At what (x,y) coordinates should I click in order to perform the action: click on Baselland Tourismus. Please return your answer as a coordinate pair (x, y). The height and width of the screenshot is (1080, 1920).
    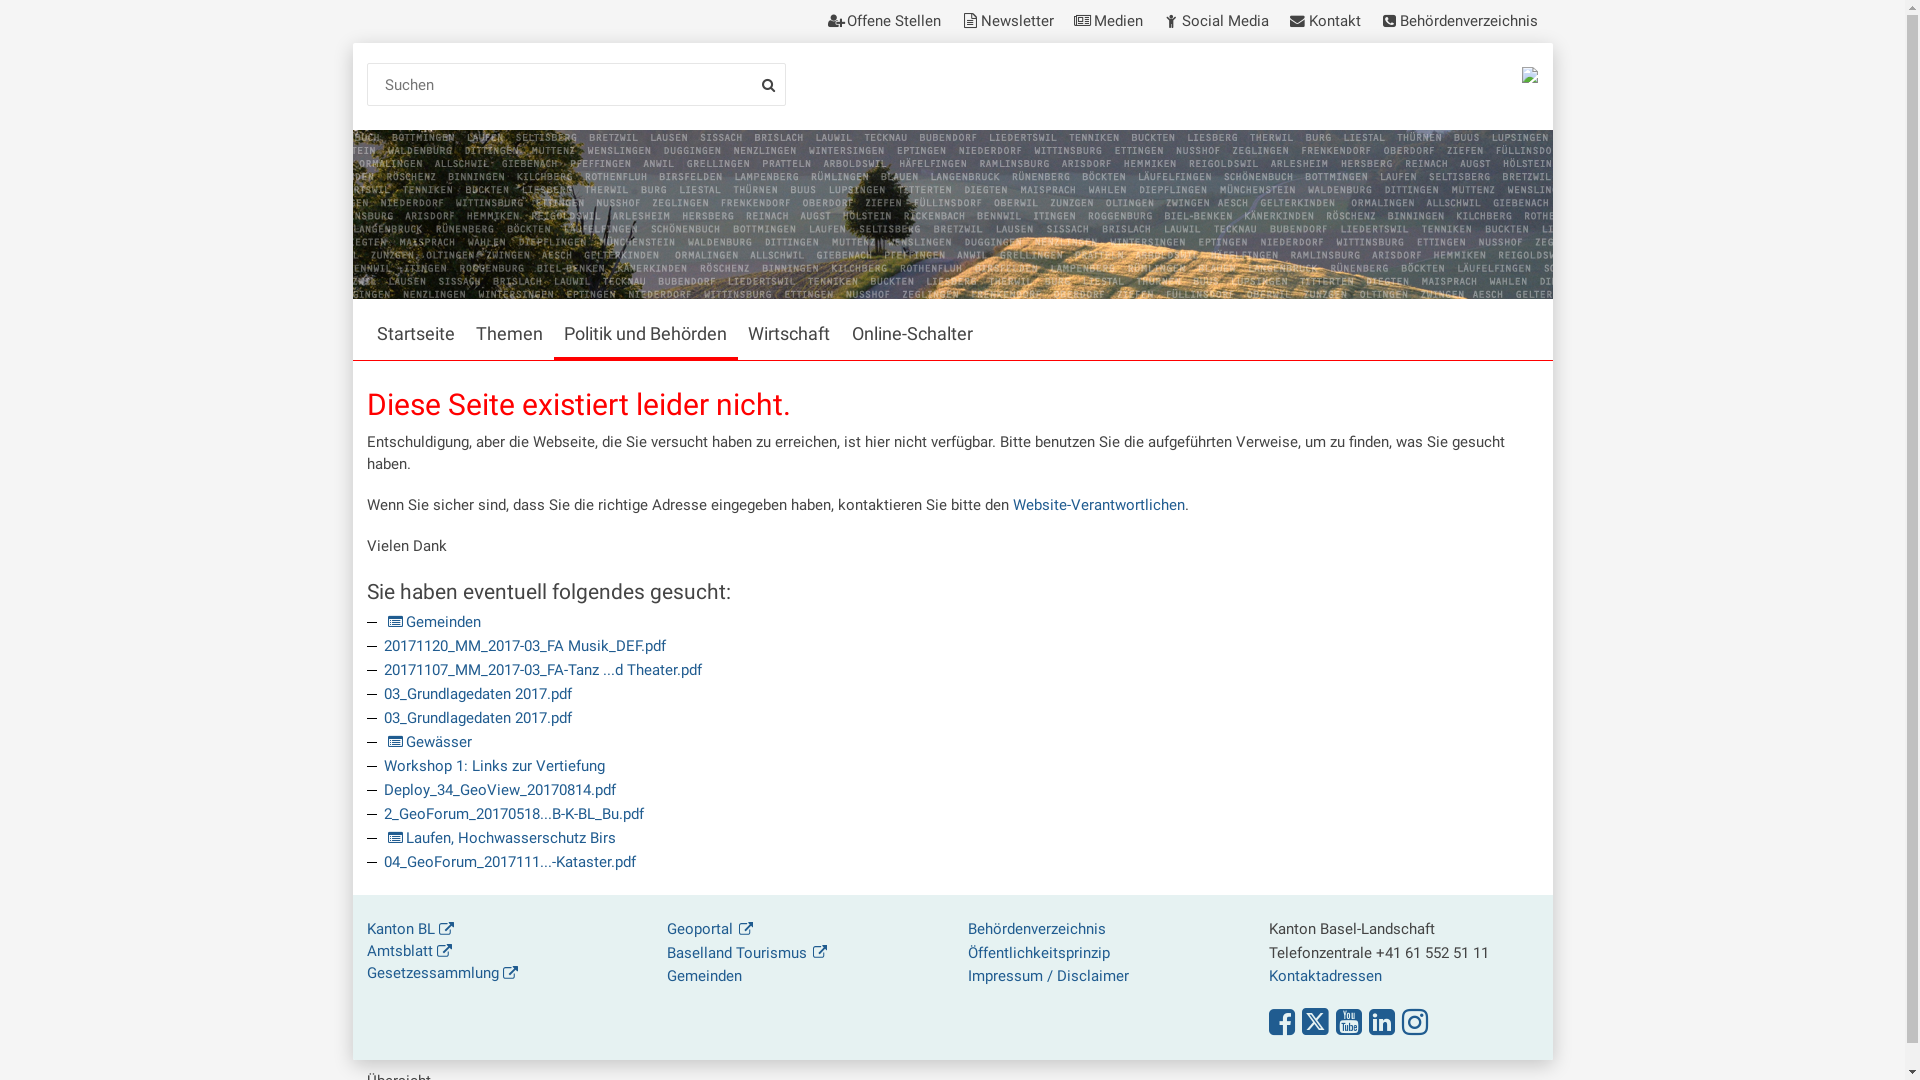
    Looking at the image, I should click on (747, 953).